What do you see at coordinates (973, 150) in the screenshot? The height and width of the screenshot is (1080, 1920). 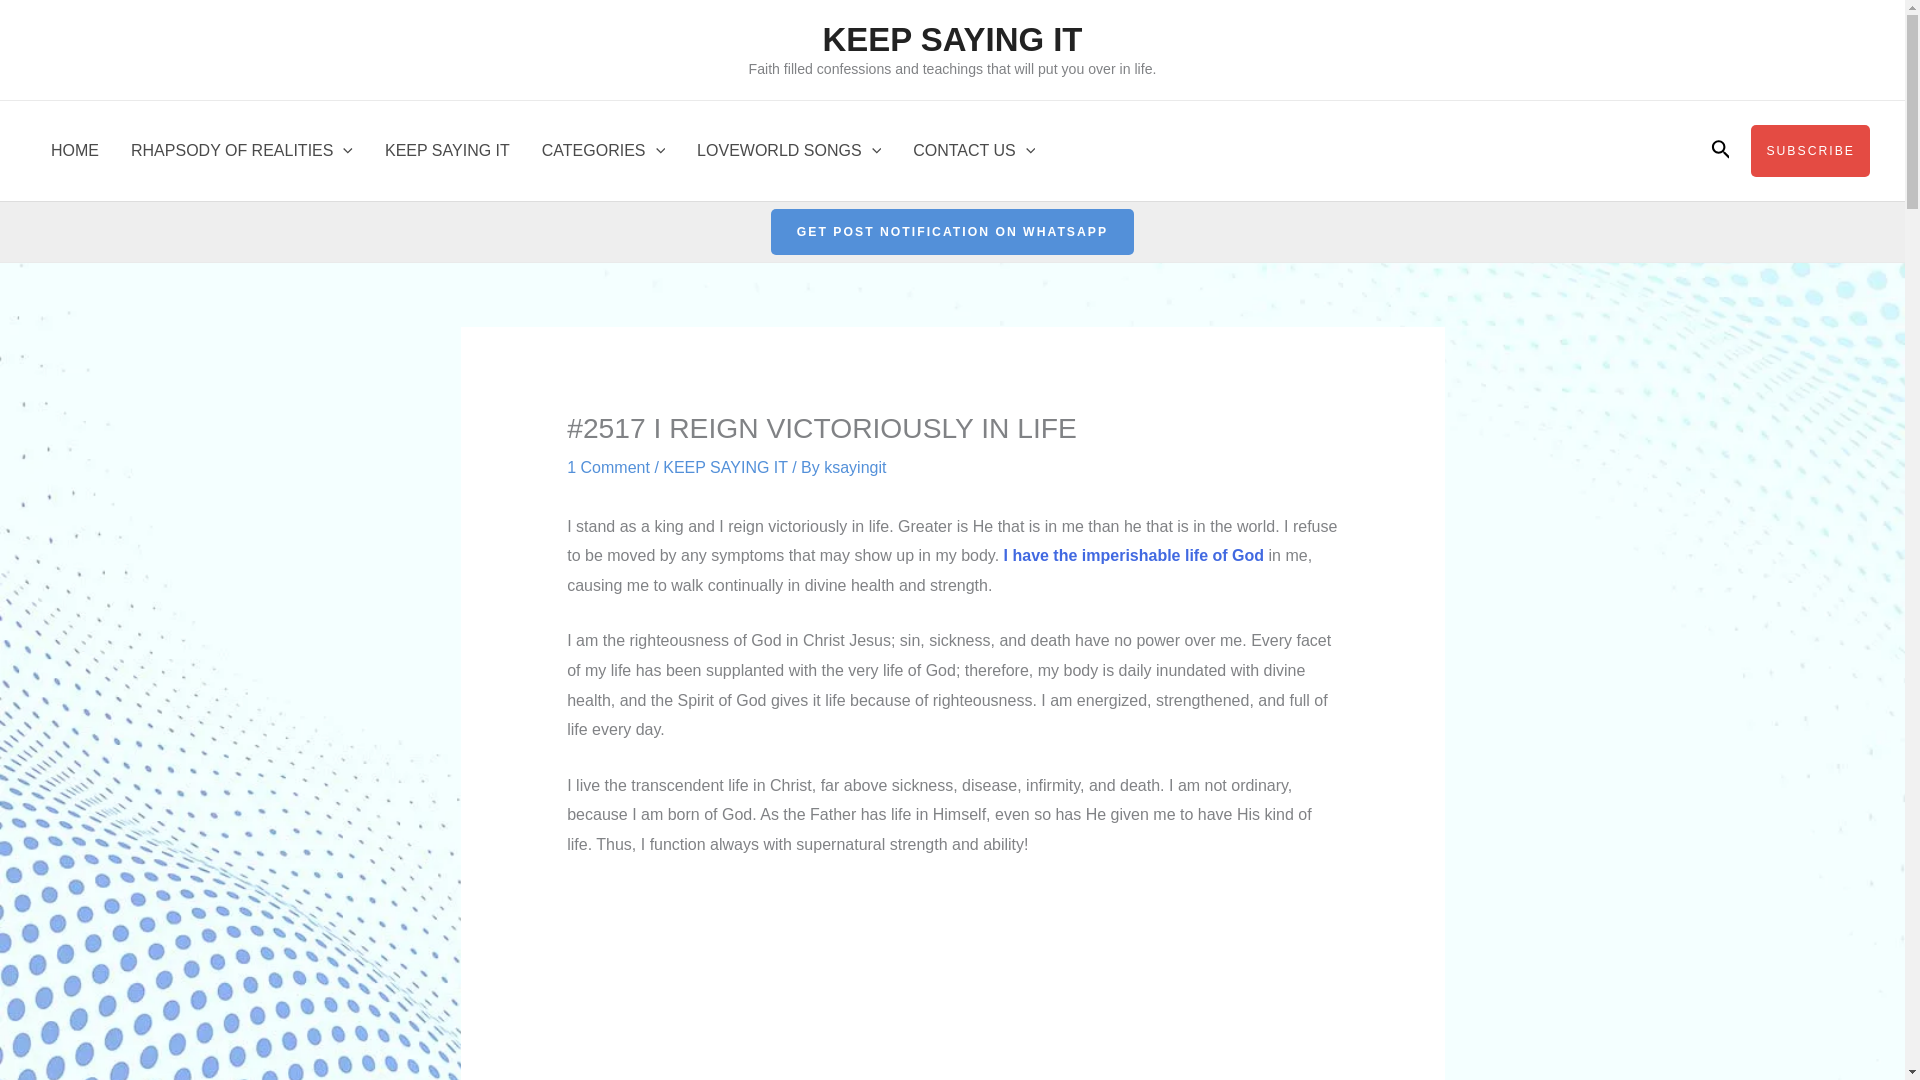 I see `CONTACT US` at bounding box center [973, 150].